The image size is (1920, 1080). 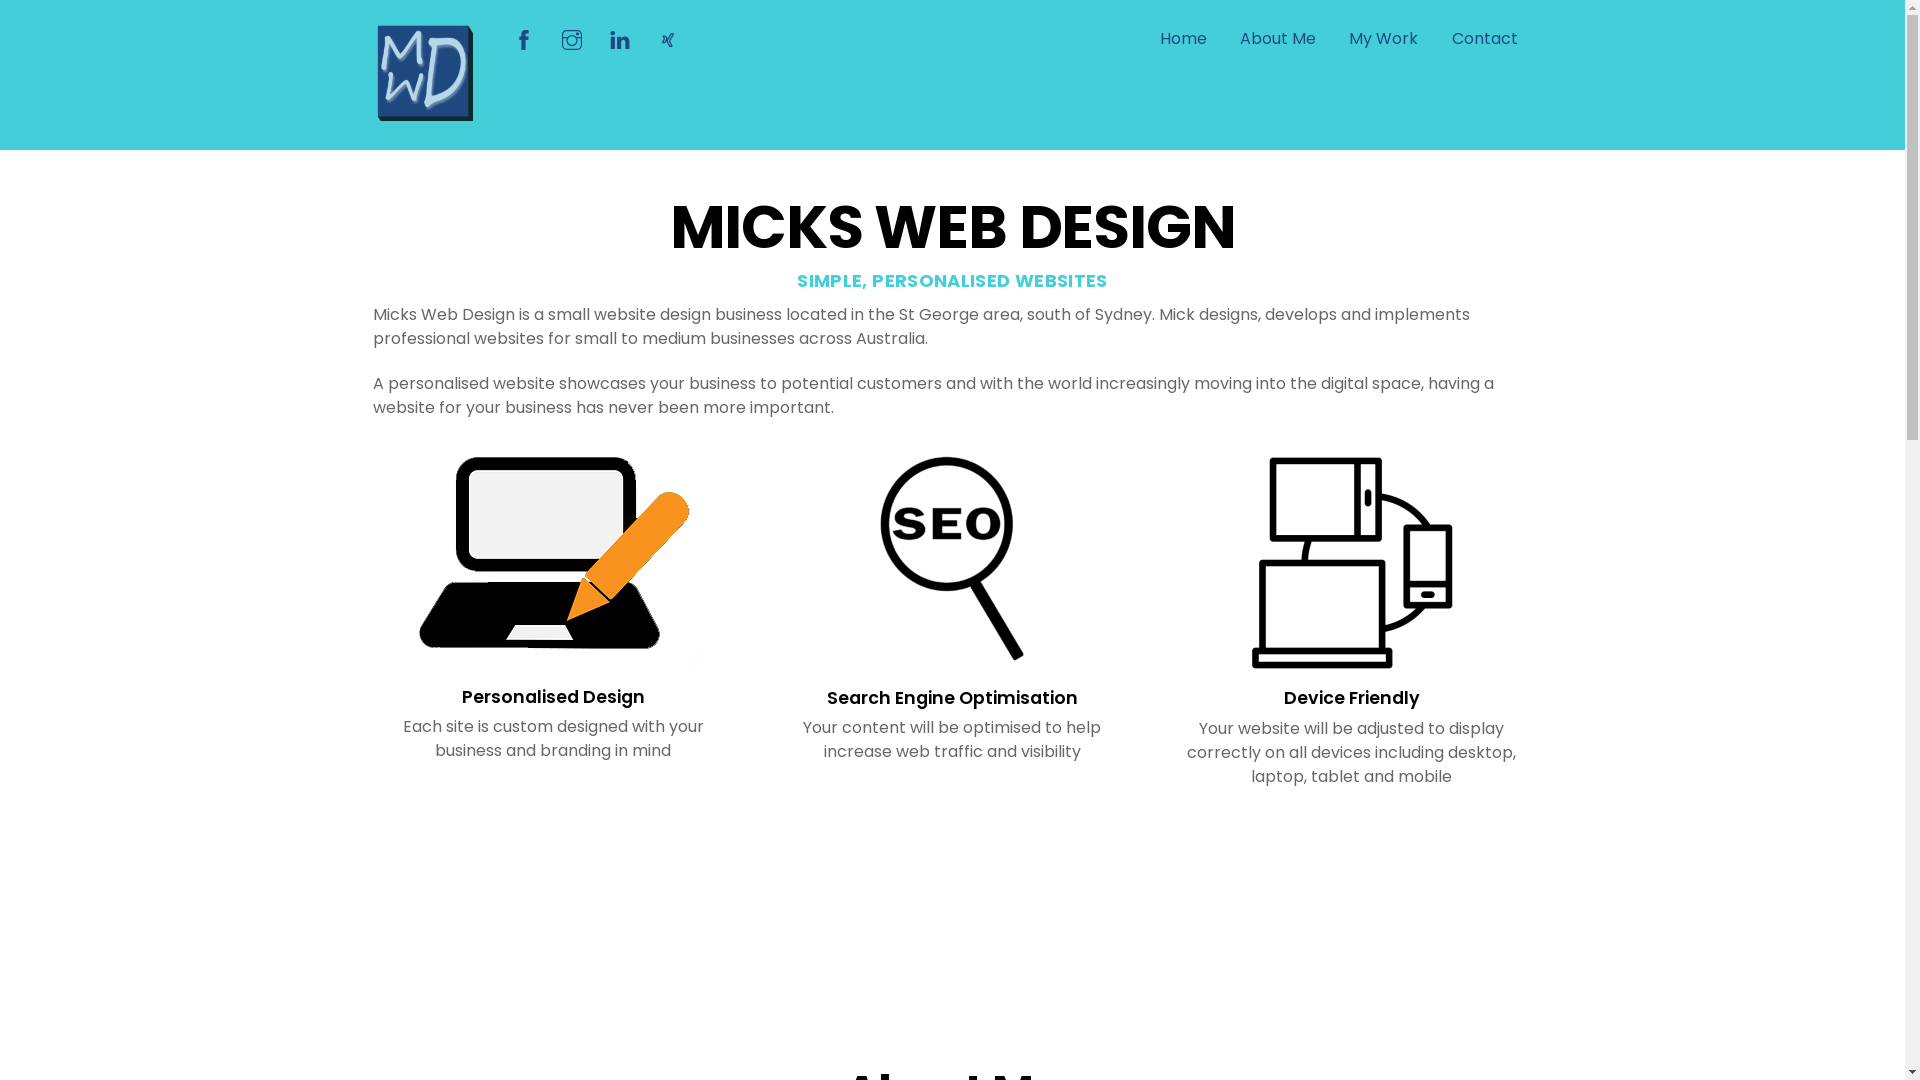 What do you see at coordinates (1278, 40) in the screenshot?
I see `About Me` at bounding box center [1278, 40].